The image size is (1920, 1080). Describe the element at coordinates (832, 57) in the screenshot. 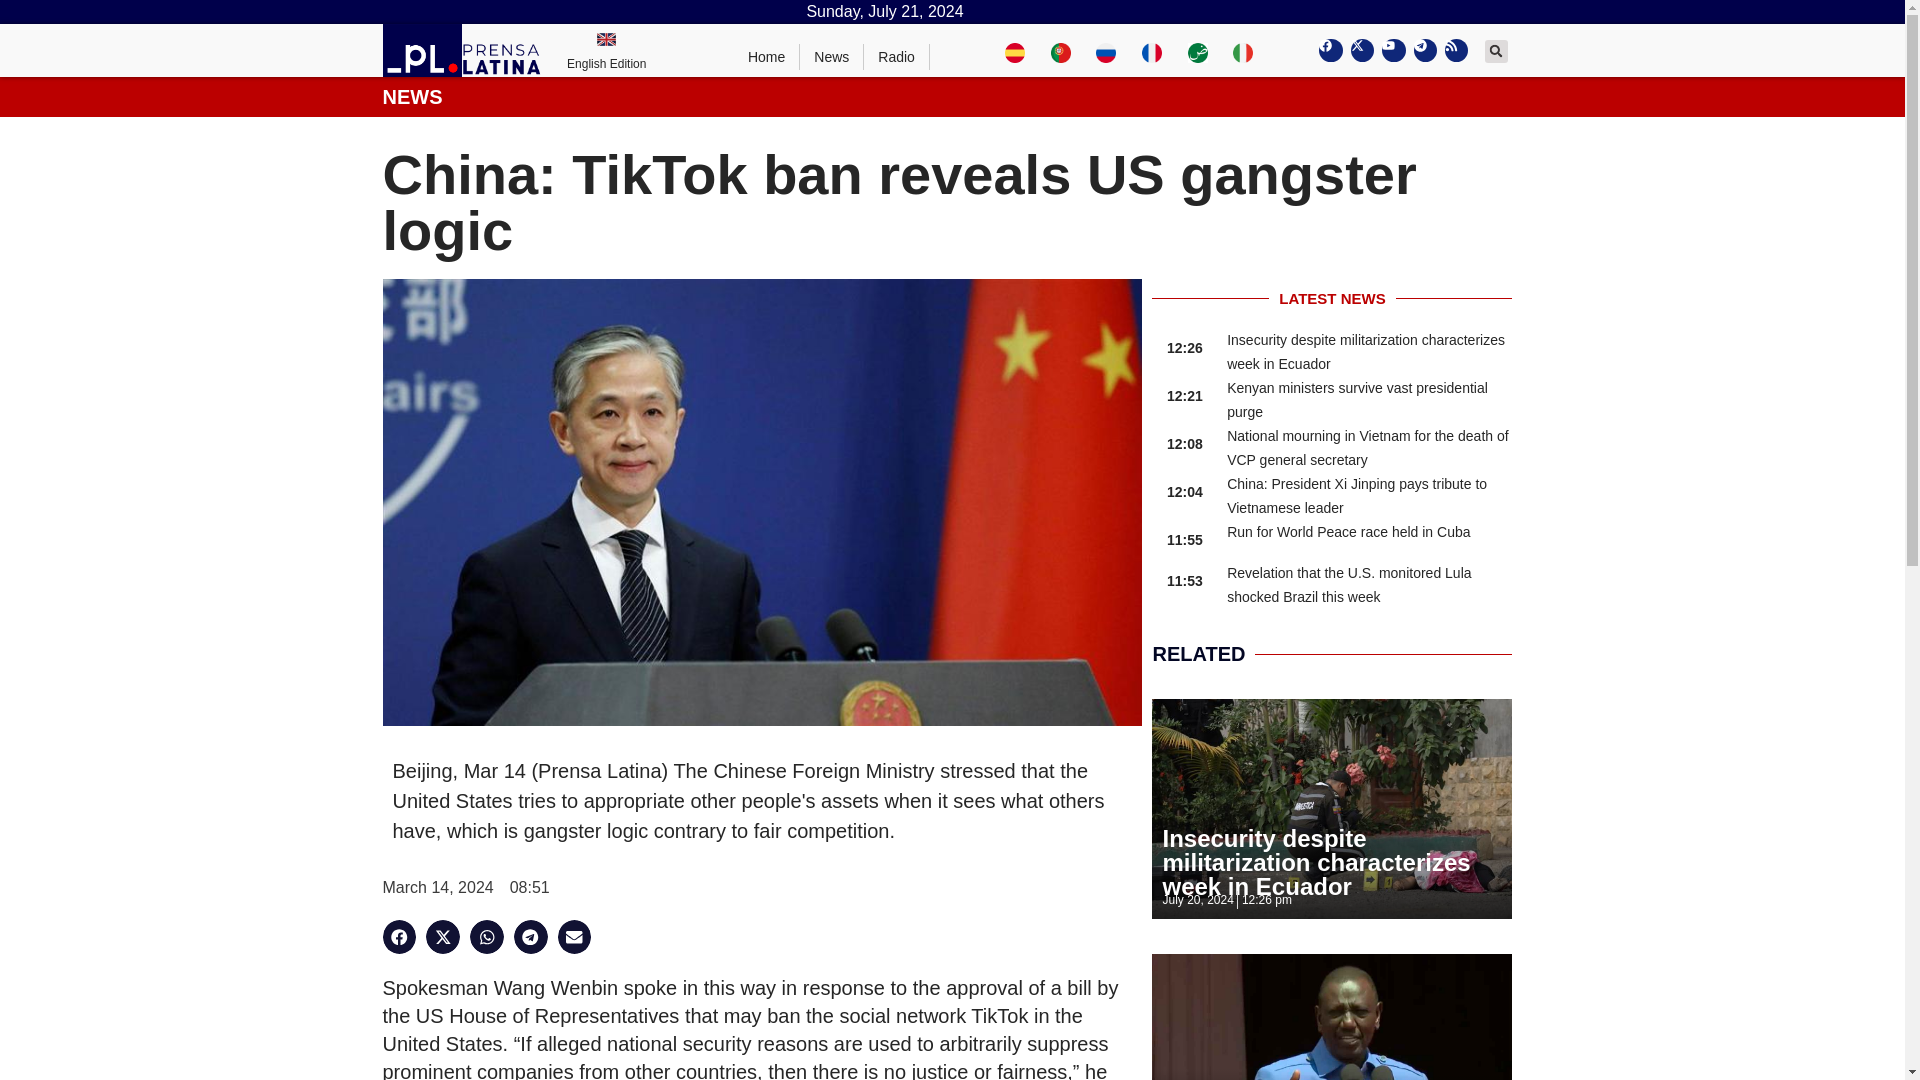

I see `News` at that location.